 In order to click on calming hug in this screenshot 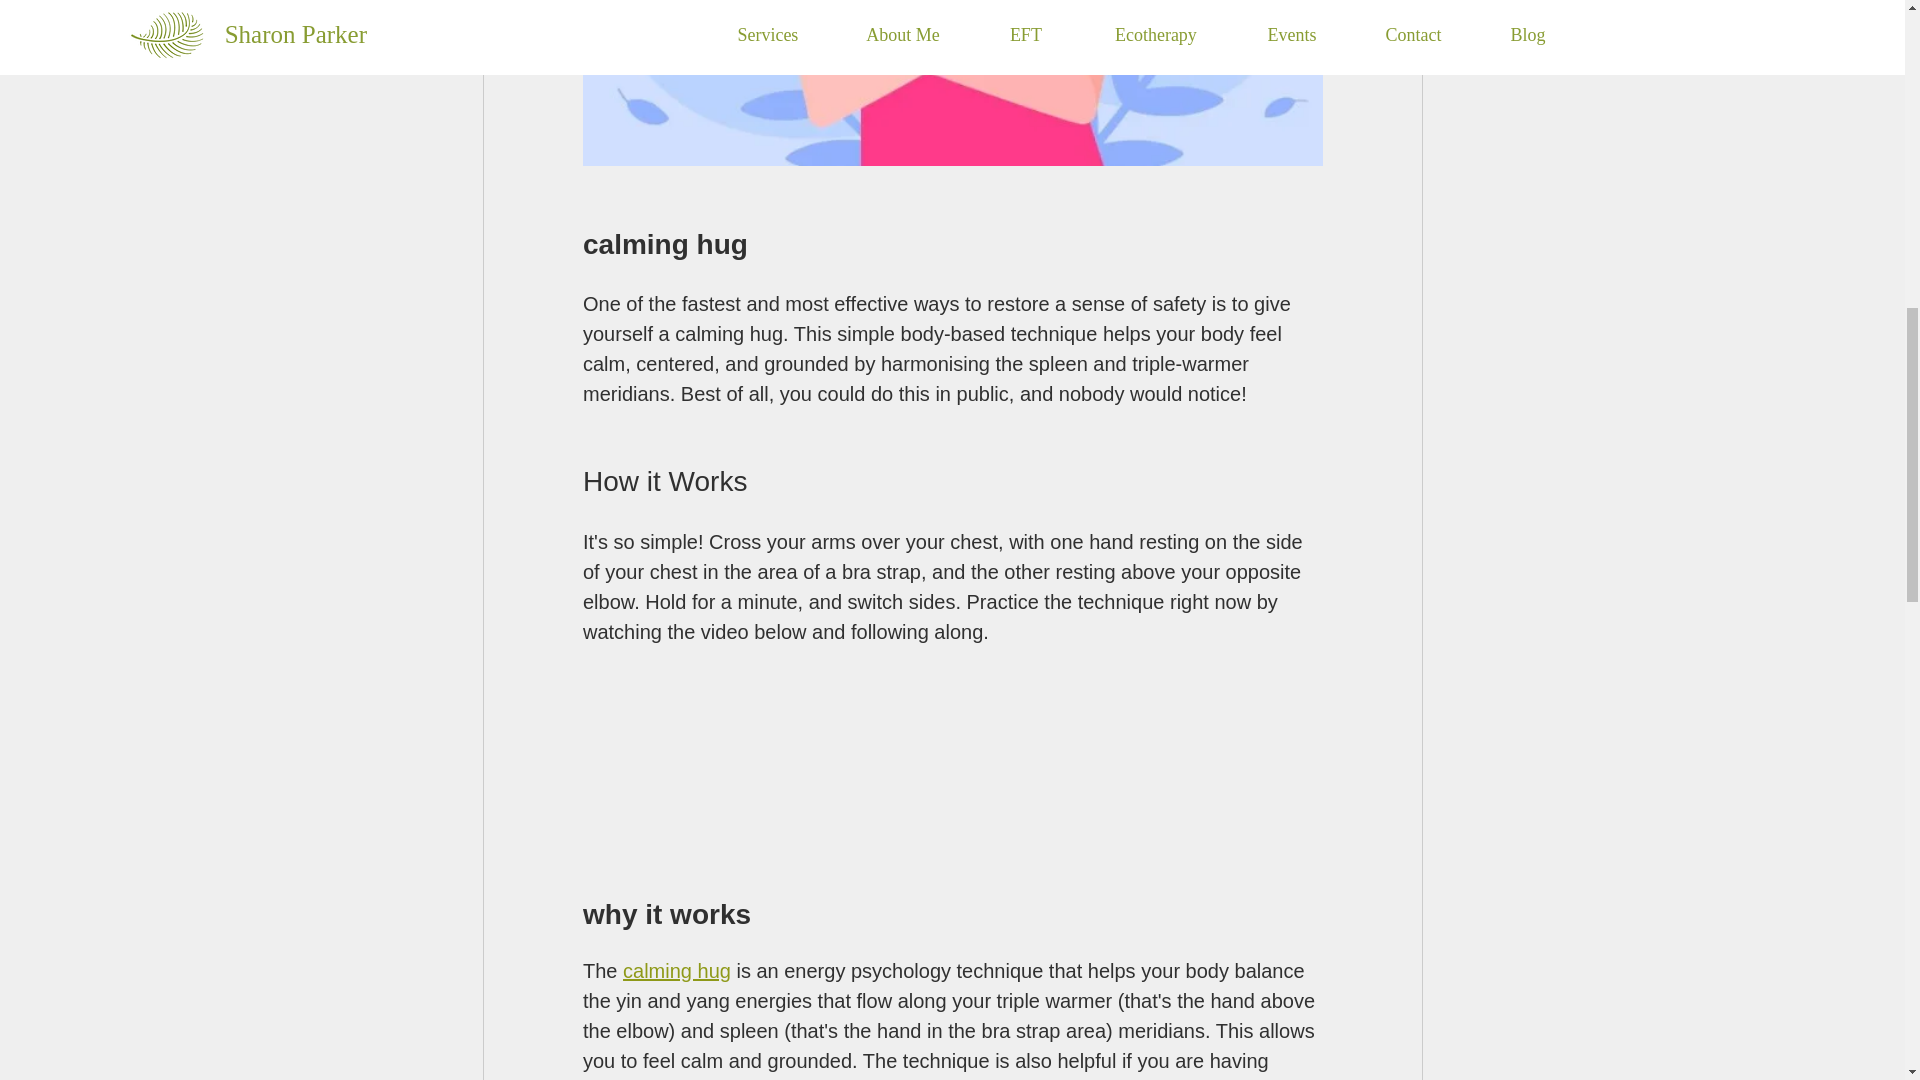, I will do `click(676, 972)`.